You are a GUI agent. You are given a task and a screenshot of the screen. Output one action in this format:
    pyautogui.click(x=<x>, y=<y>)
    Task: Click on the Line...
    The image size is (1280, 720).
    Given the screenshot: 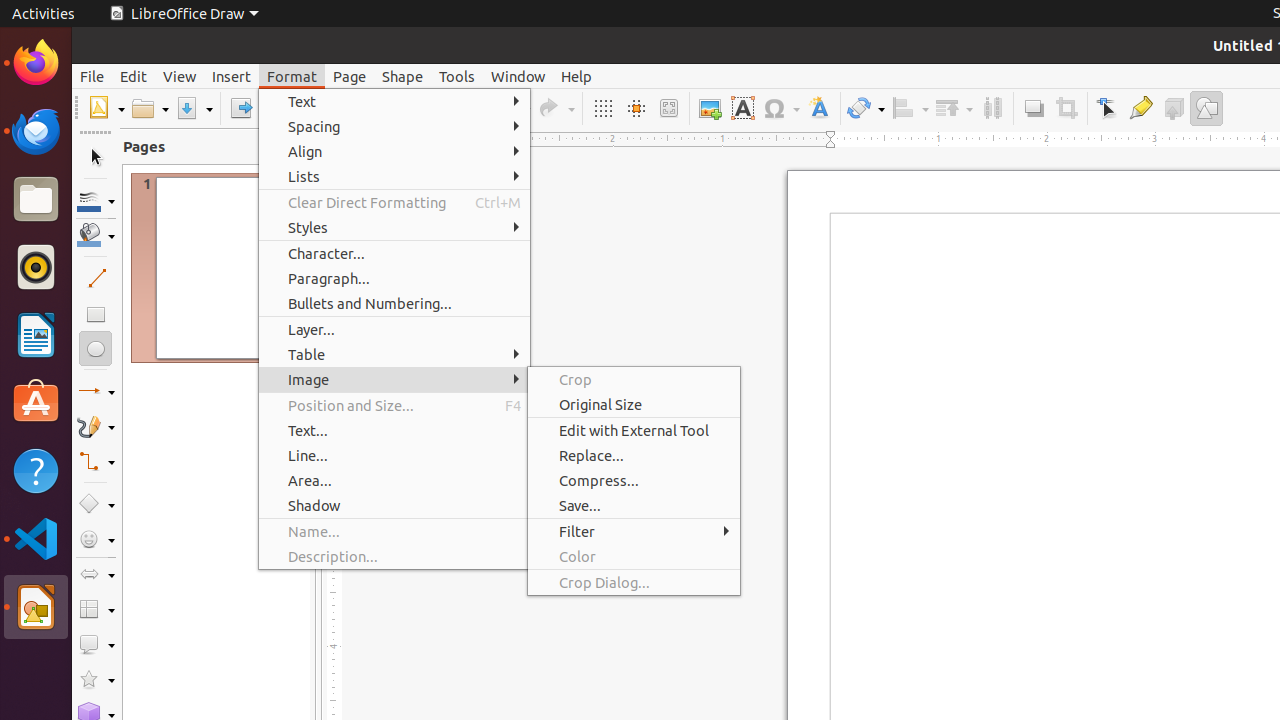 What is the action you would take?
    pyautogui.click(x=394, y=456)
    